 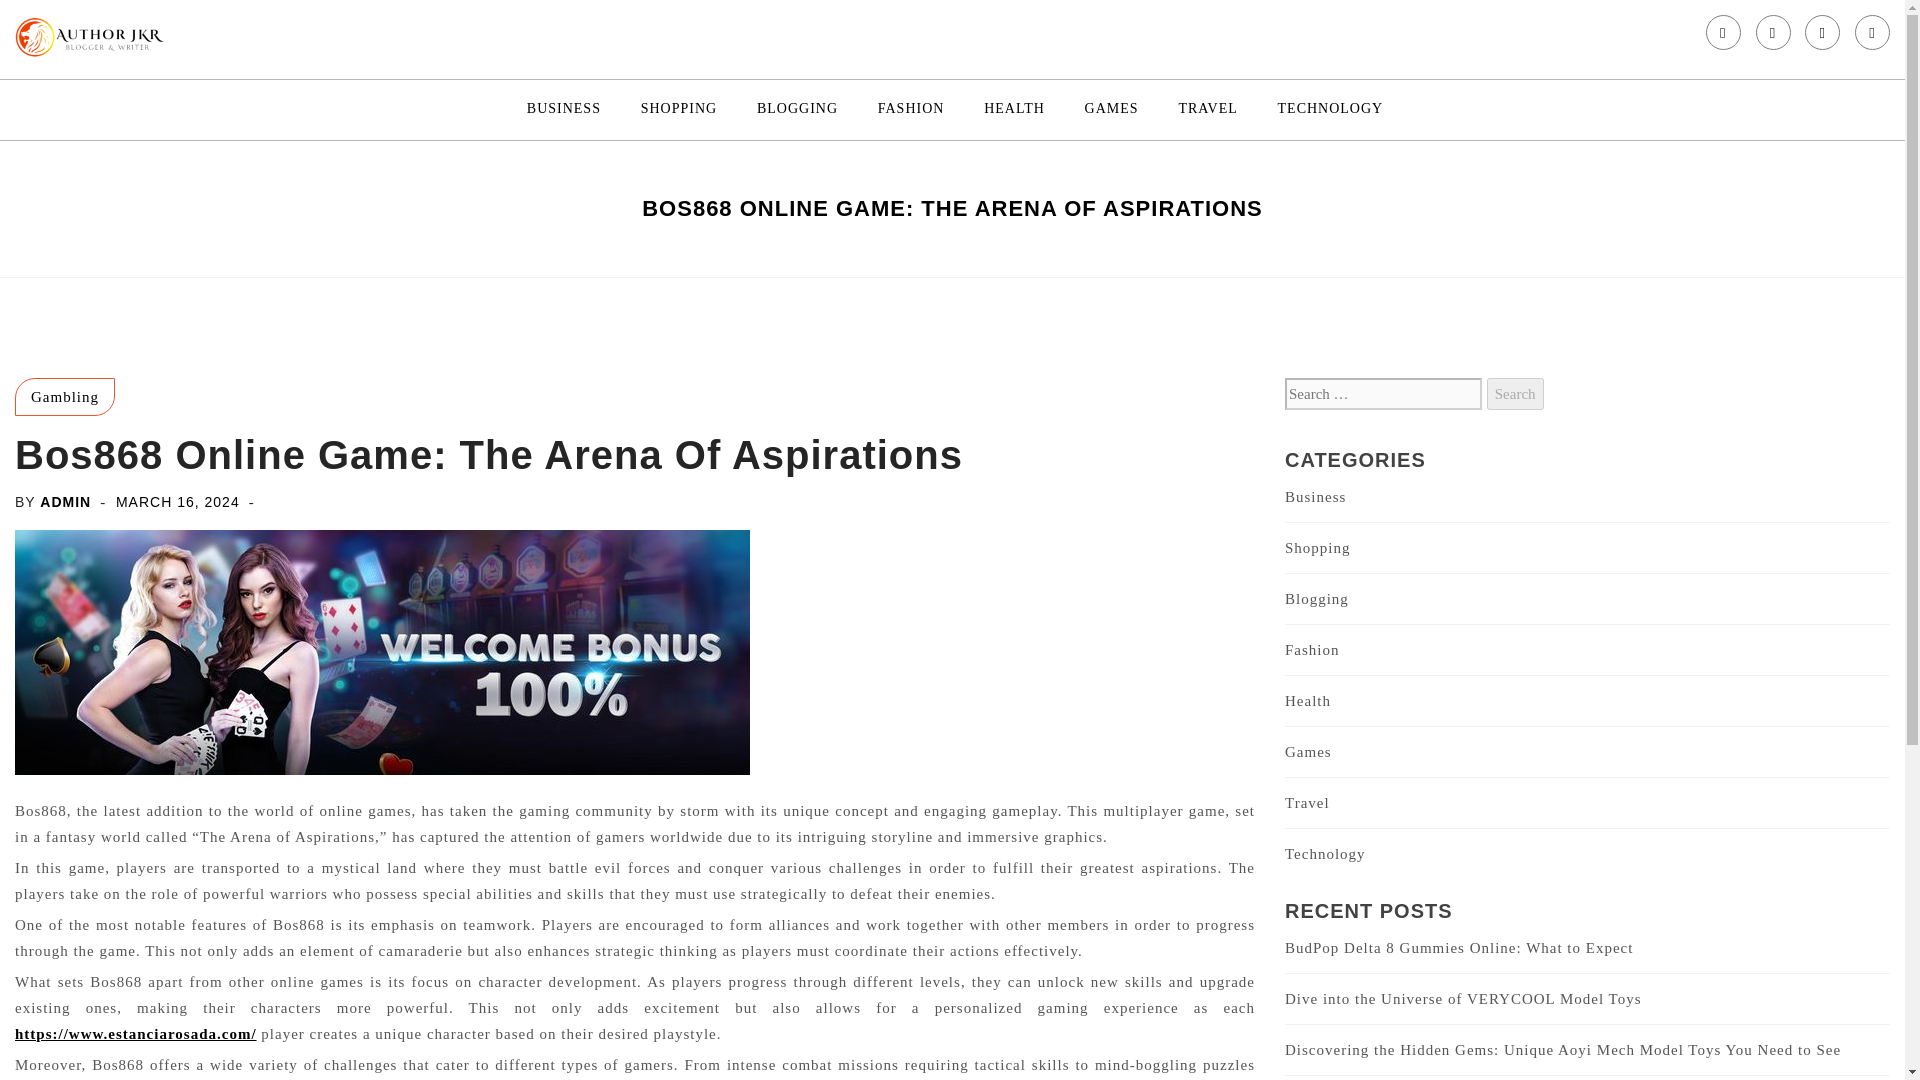 I want to click on SHOPPING, so click(x=678, y=110).